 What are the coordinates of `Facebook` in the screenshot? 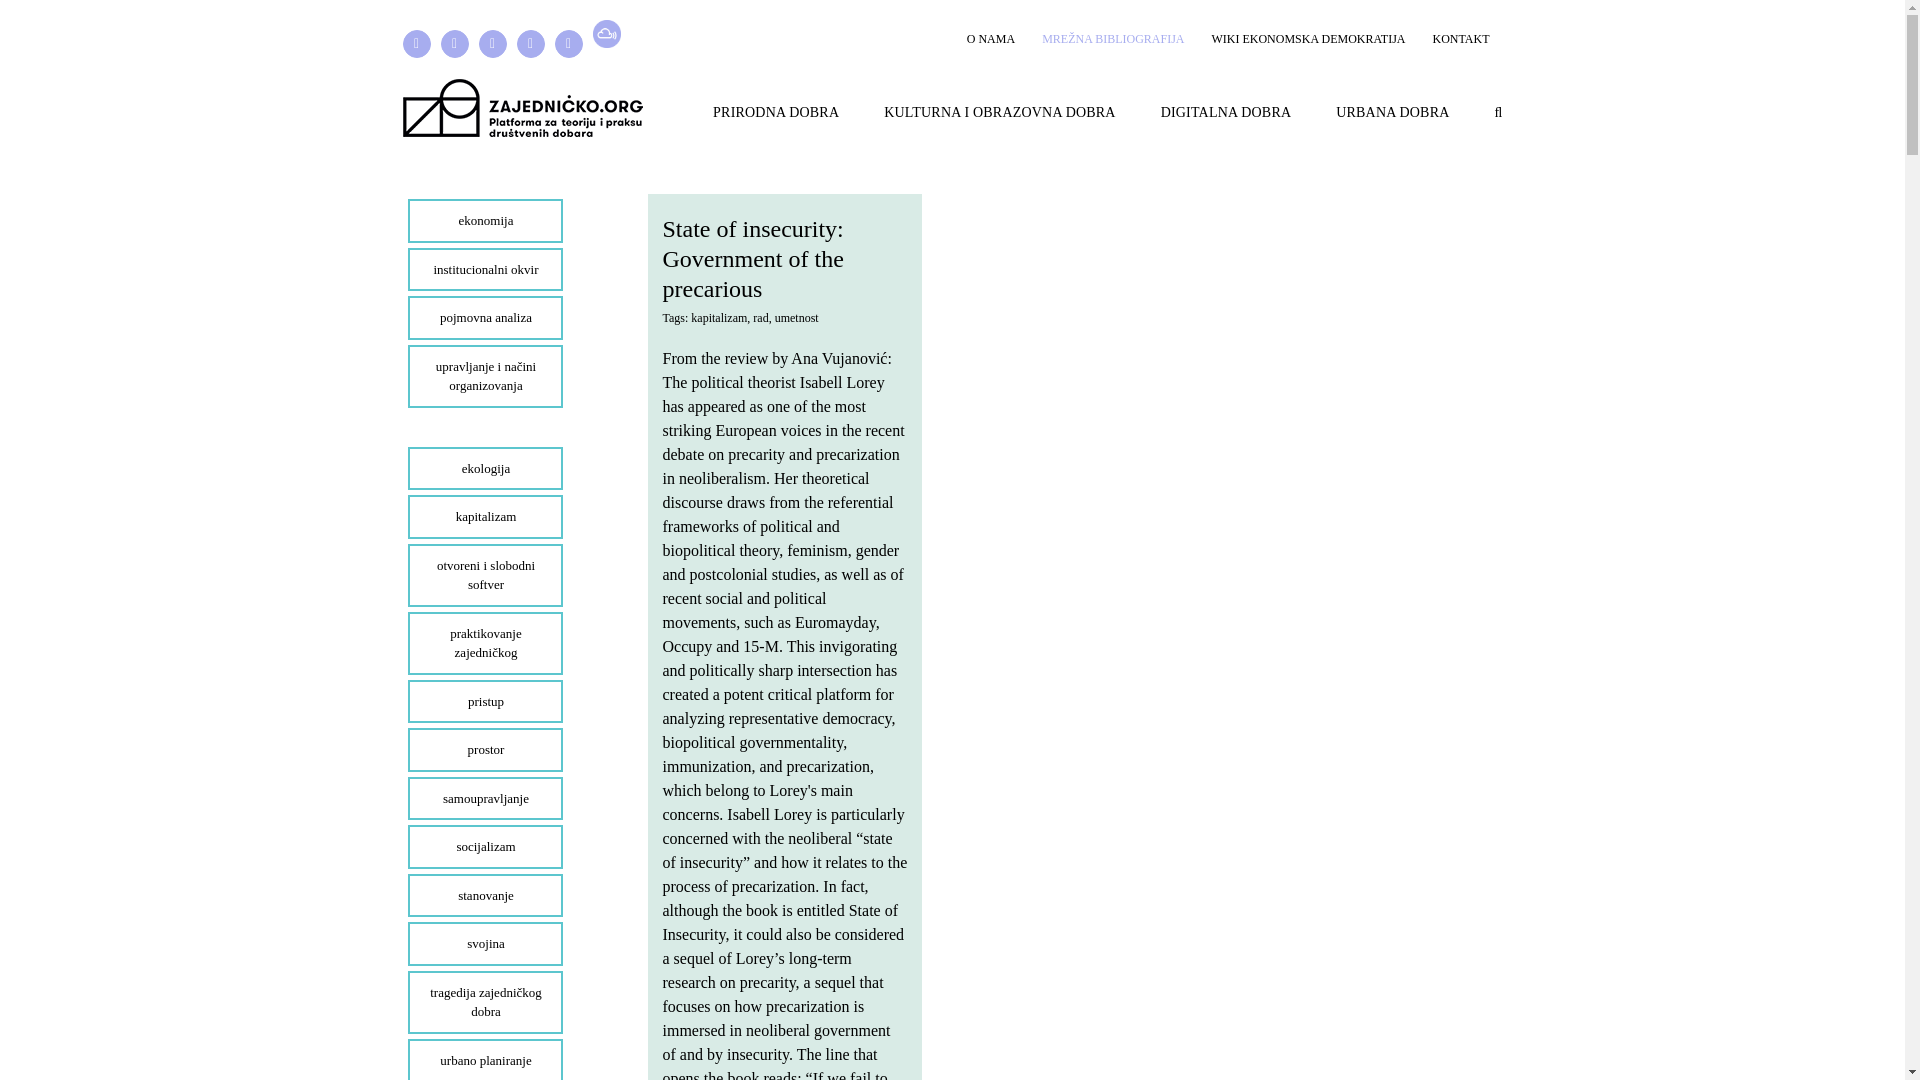 It's located at (416, 44).